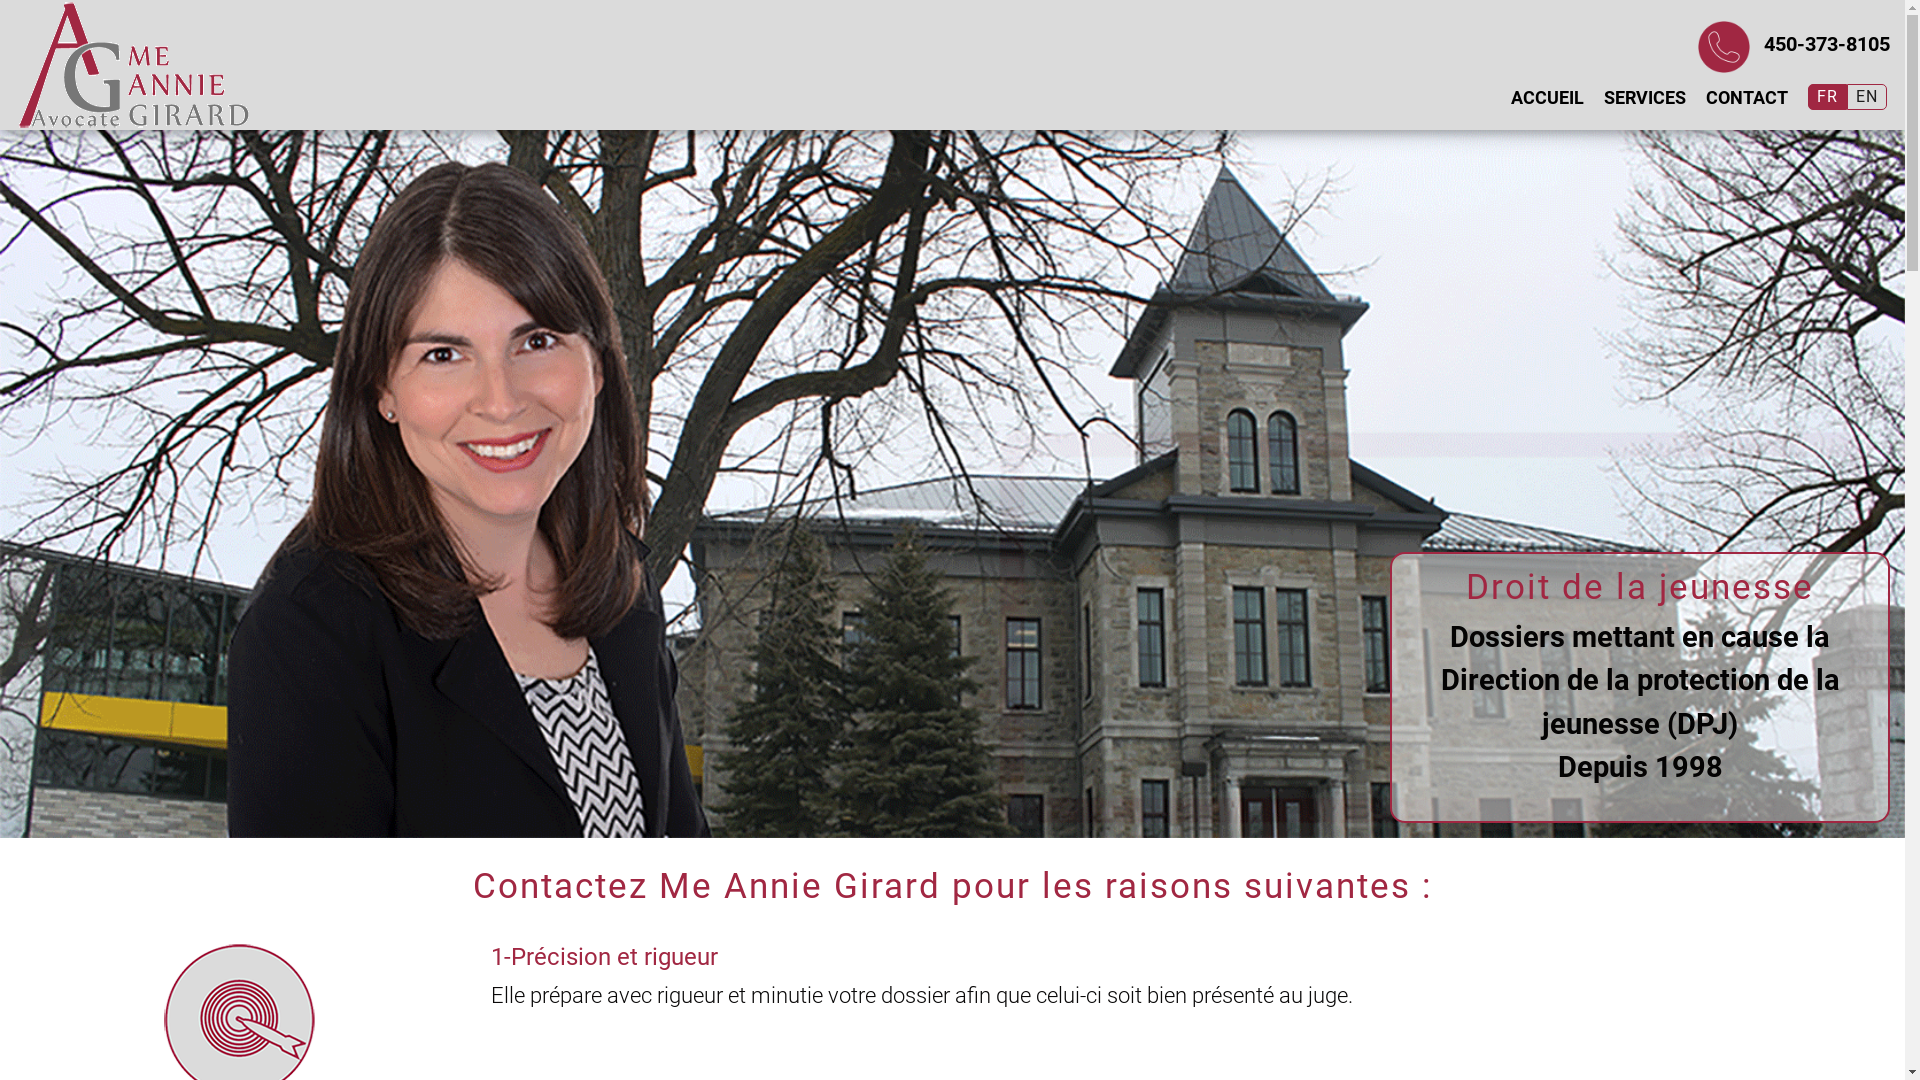 The image size is (1920, 1080). Describe the element at coordinates (1828, 97) in the screenshot. I see `FR` at that location.